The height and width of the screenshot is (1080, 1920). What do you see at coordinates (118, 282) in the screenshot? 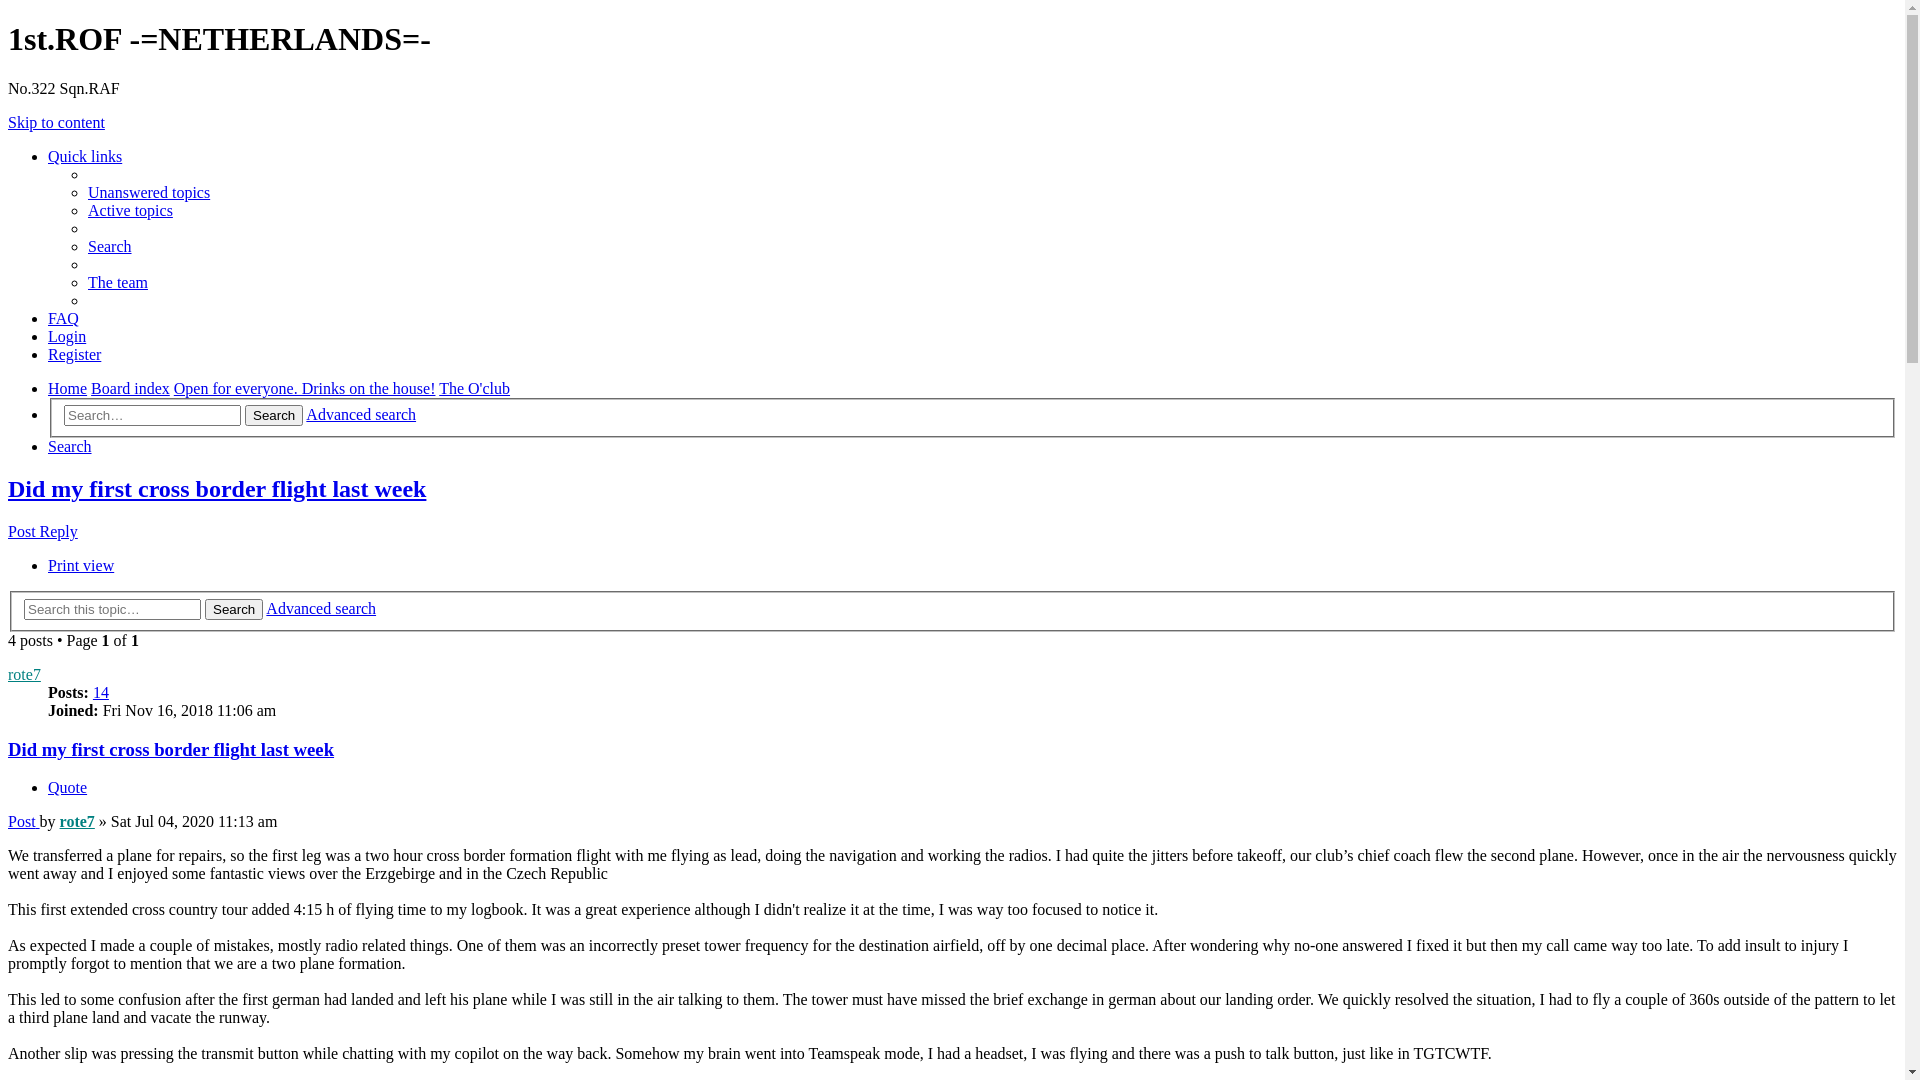
I see `The team` at bounding box center [118, 282].